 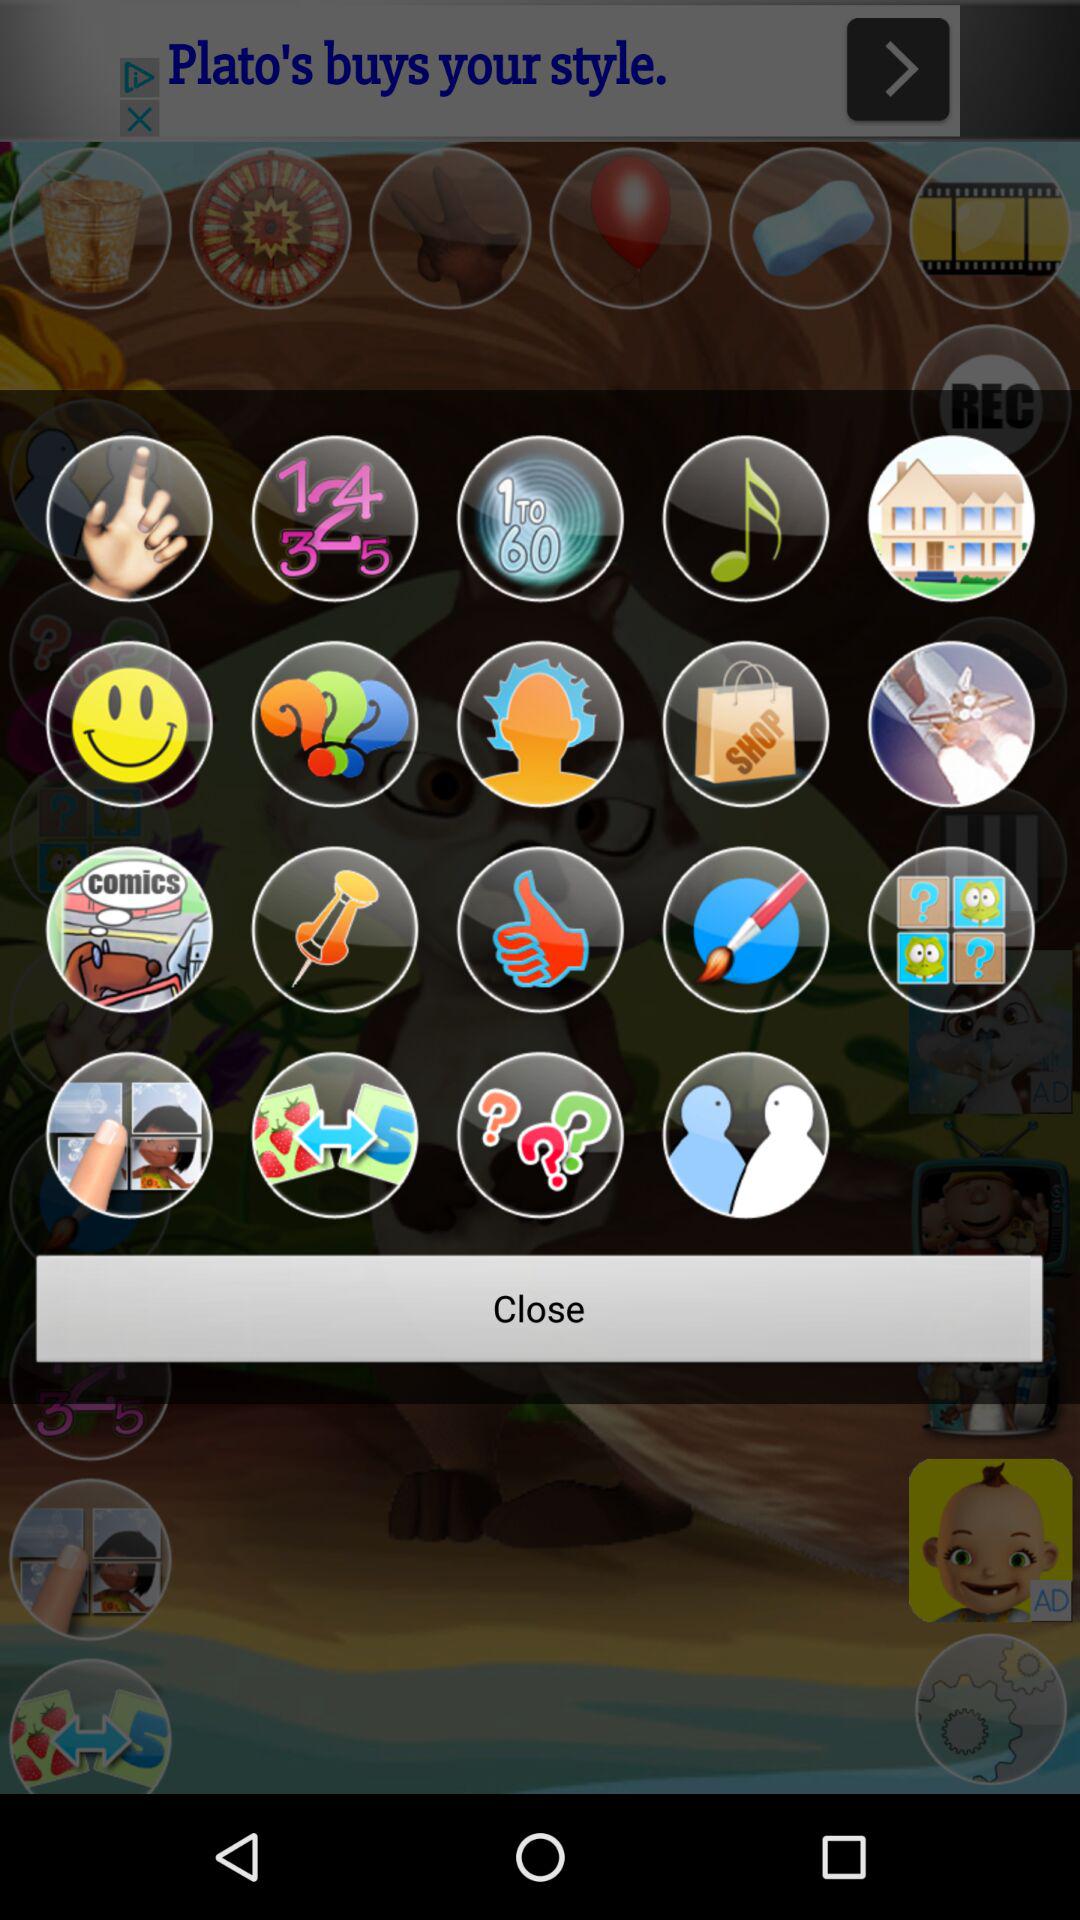 I want to click on choose the close button, so click(x=540, y=1314).